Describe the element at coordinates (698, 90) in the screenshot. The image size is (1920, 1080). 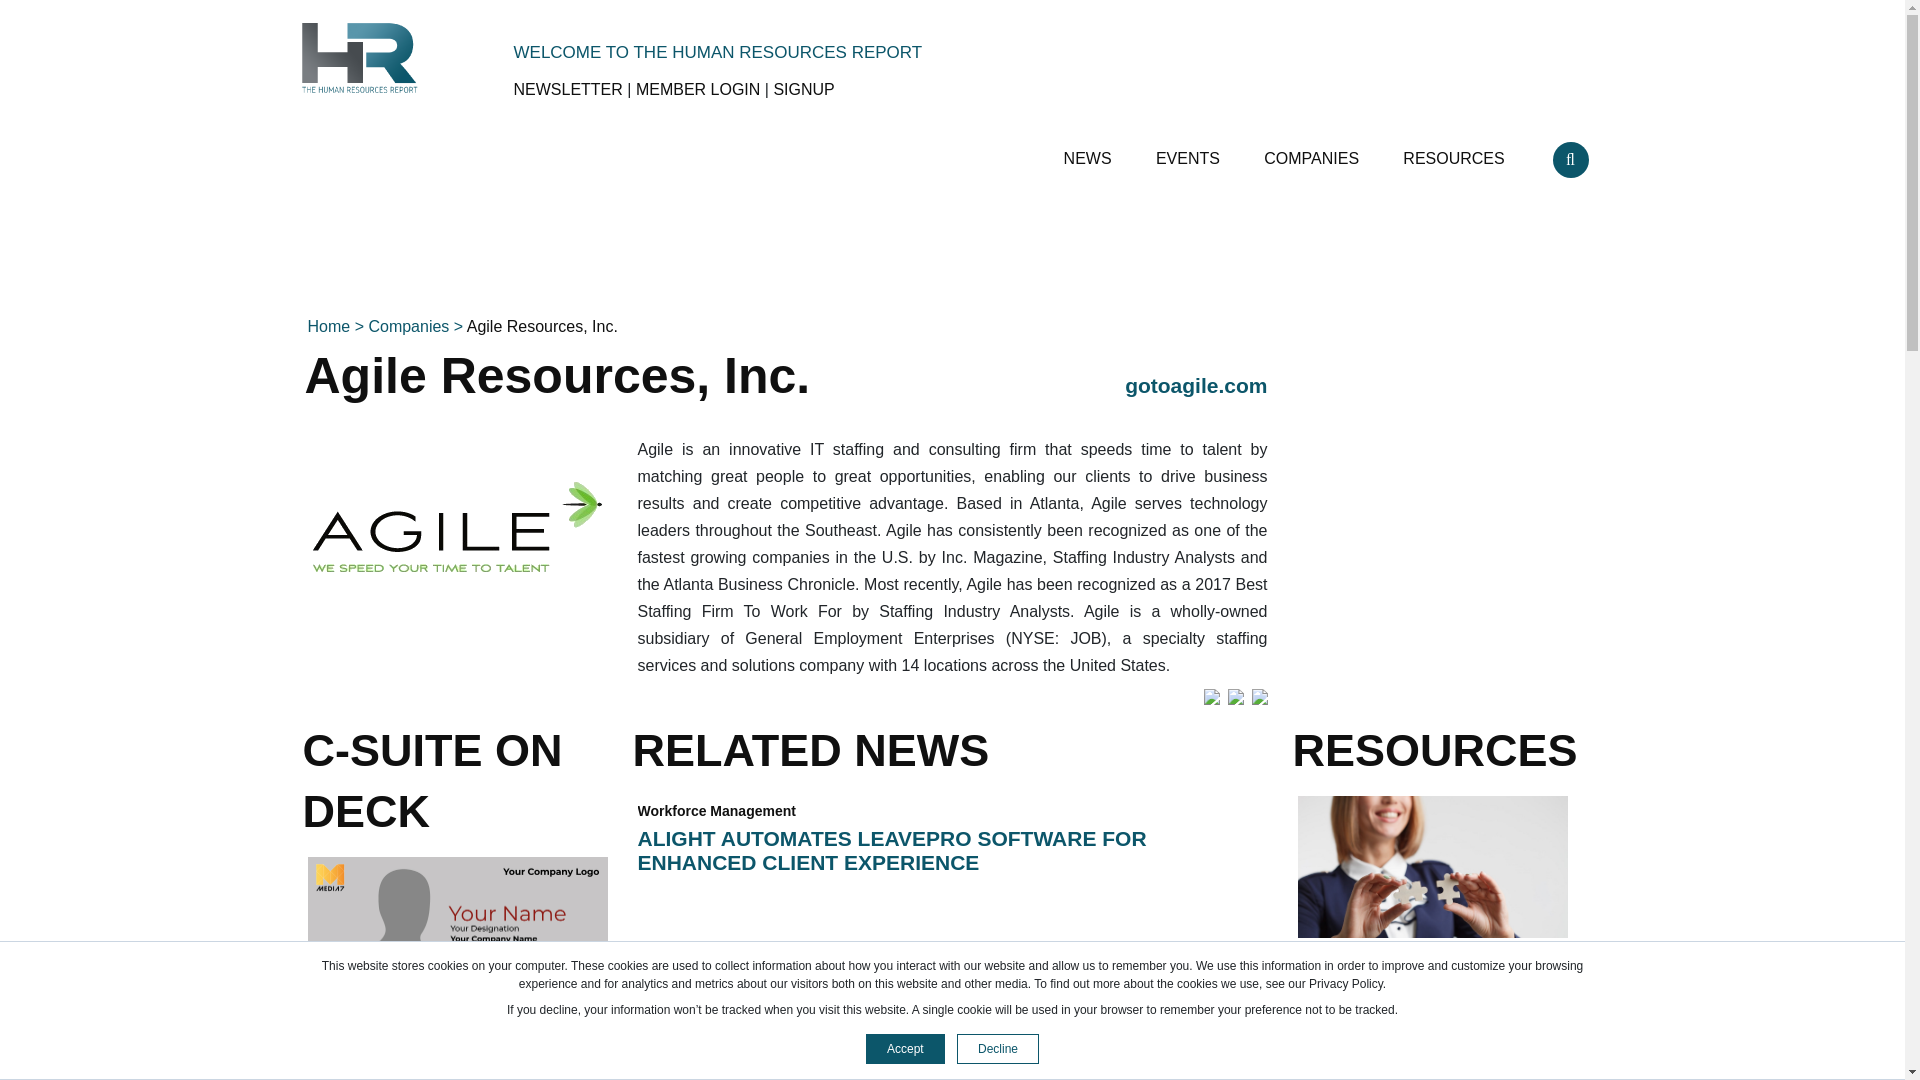
I see `MEMBER LOGIN` at that location.